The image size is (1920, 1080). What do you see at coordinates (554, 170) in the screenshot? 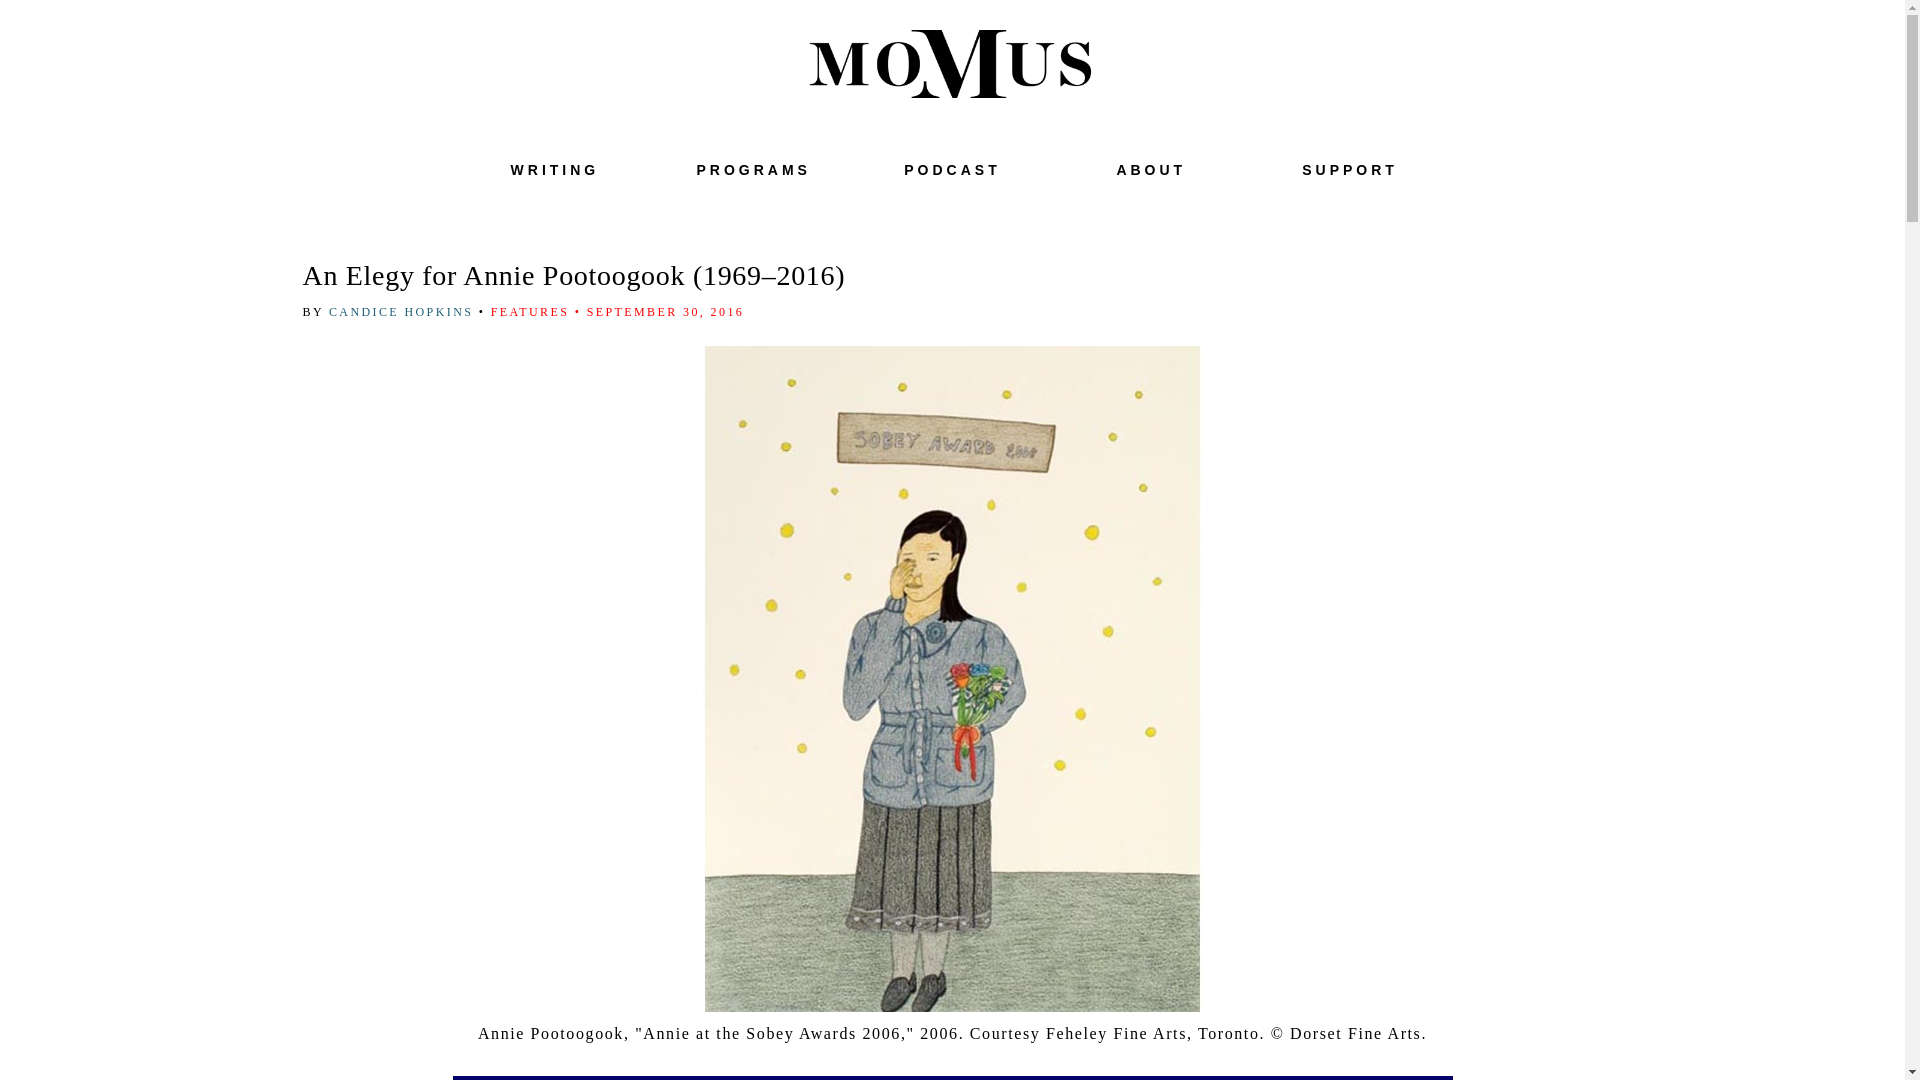
I see `WRITING` at bounding box center [554, 170].